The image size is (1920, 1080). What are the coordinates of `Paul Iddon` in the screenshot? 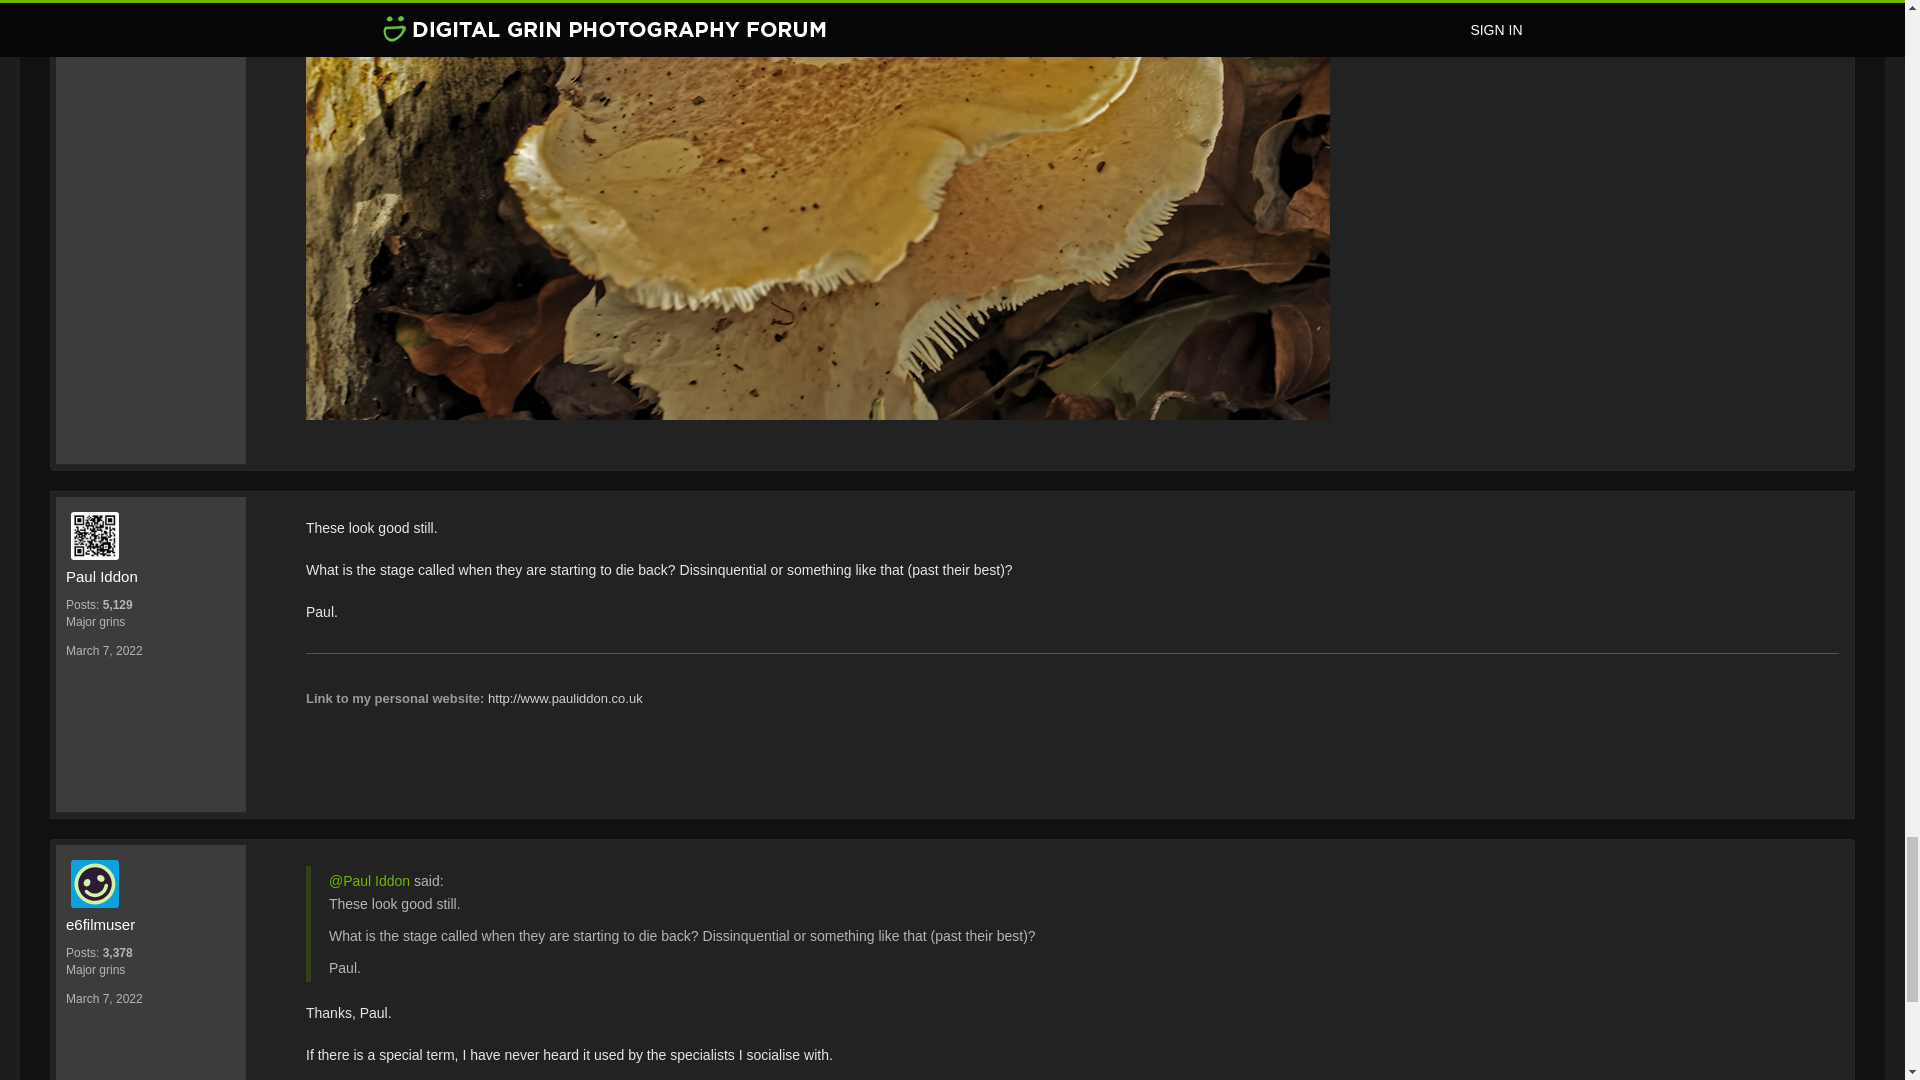 It's located at (156, 536).